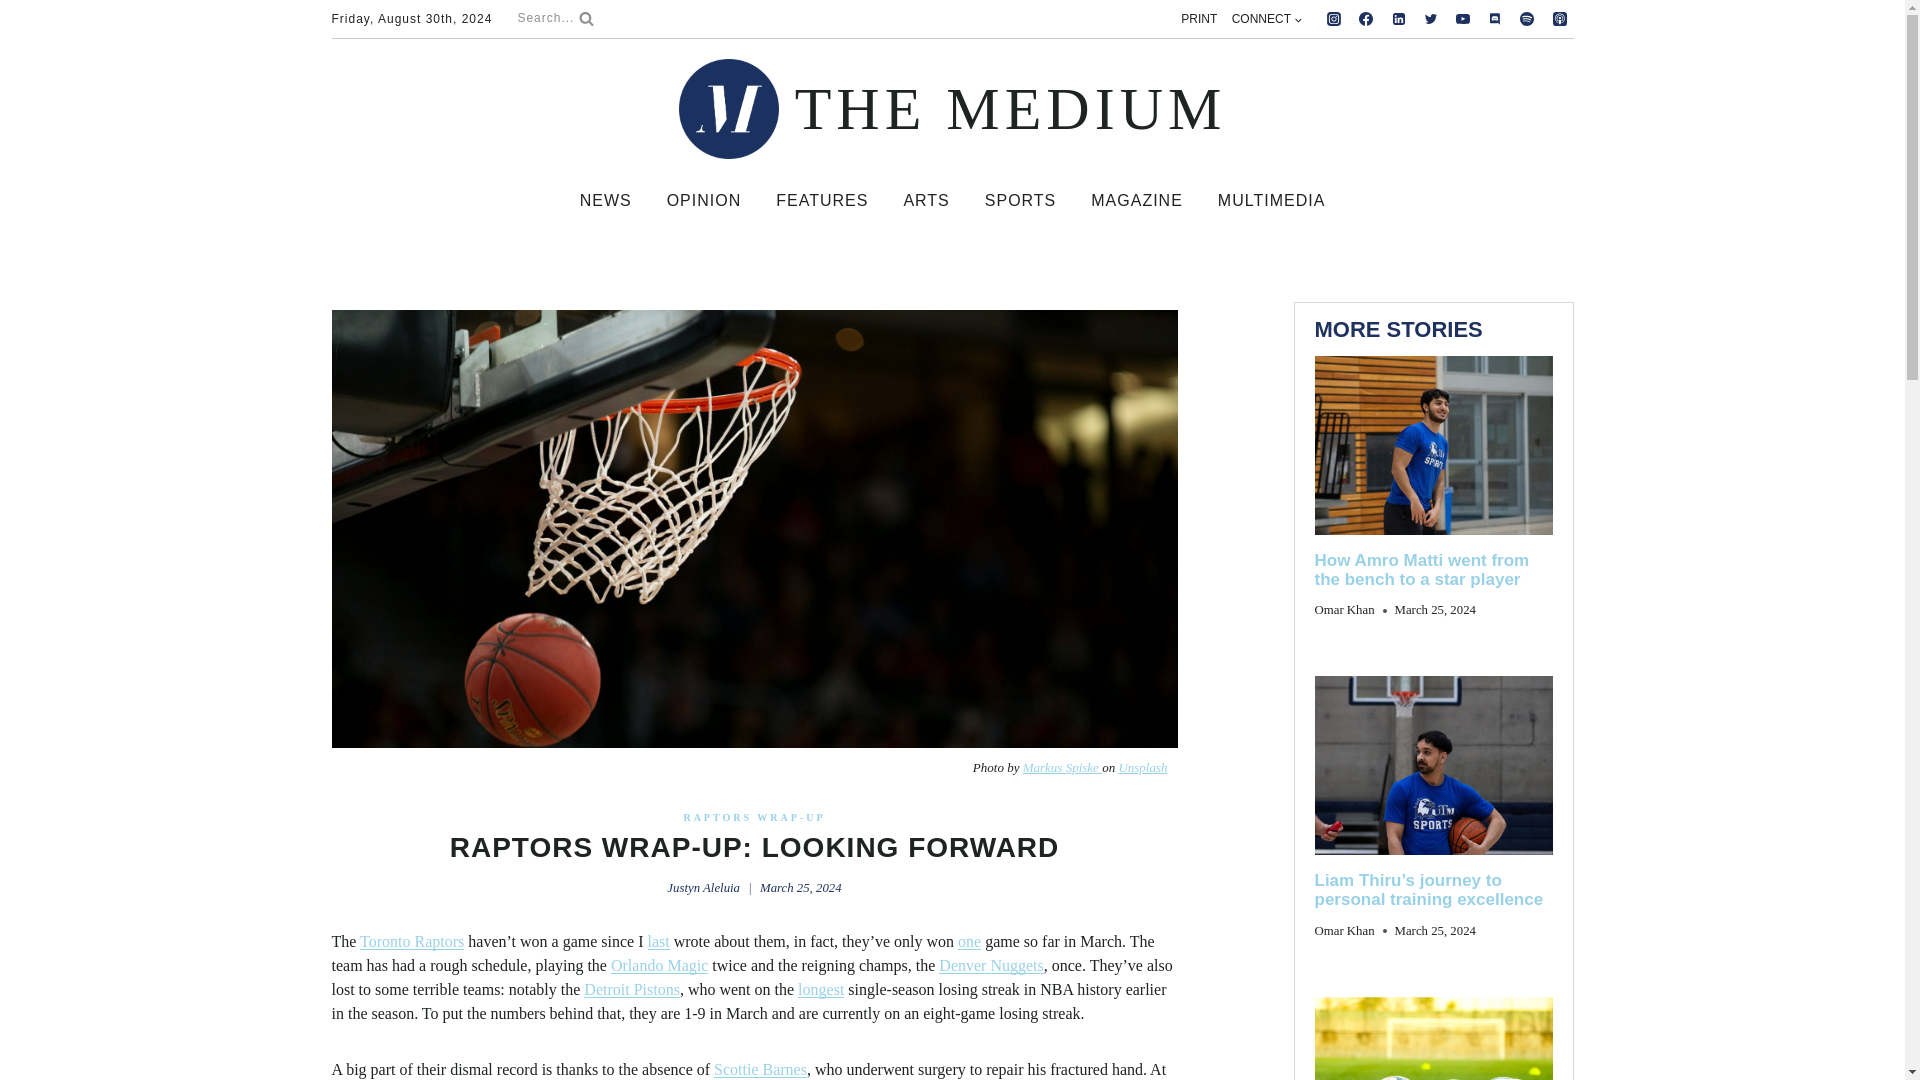  Describe the element at coordinates (990, 965) in the screenshot. I see `Denver Nuggets` at that location.